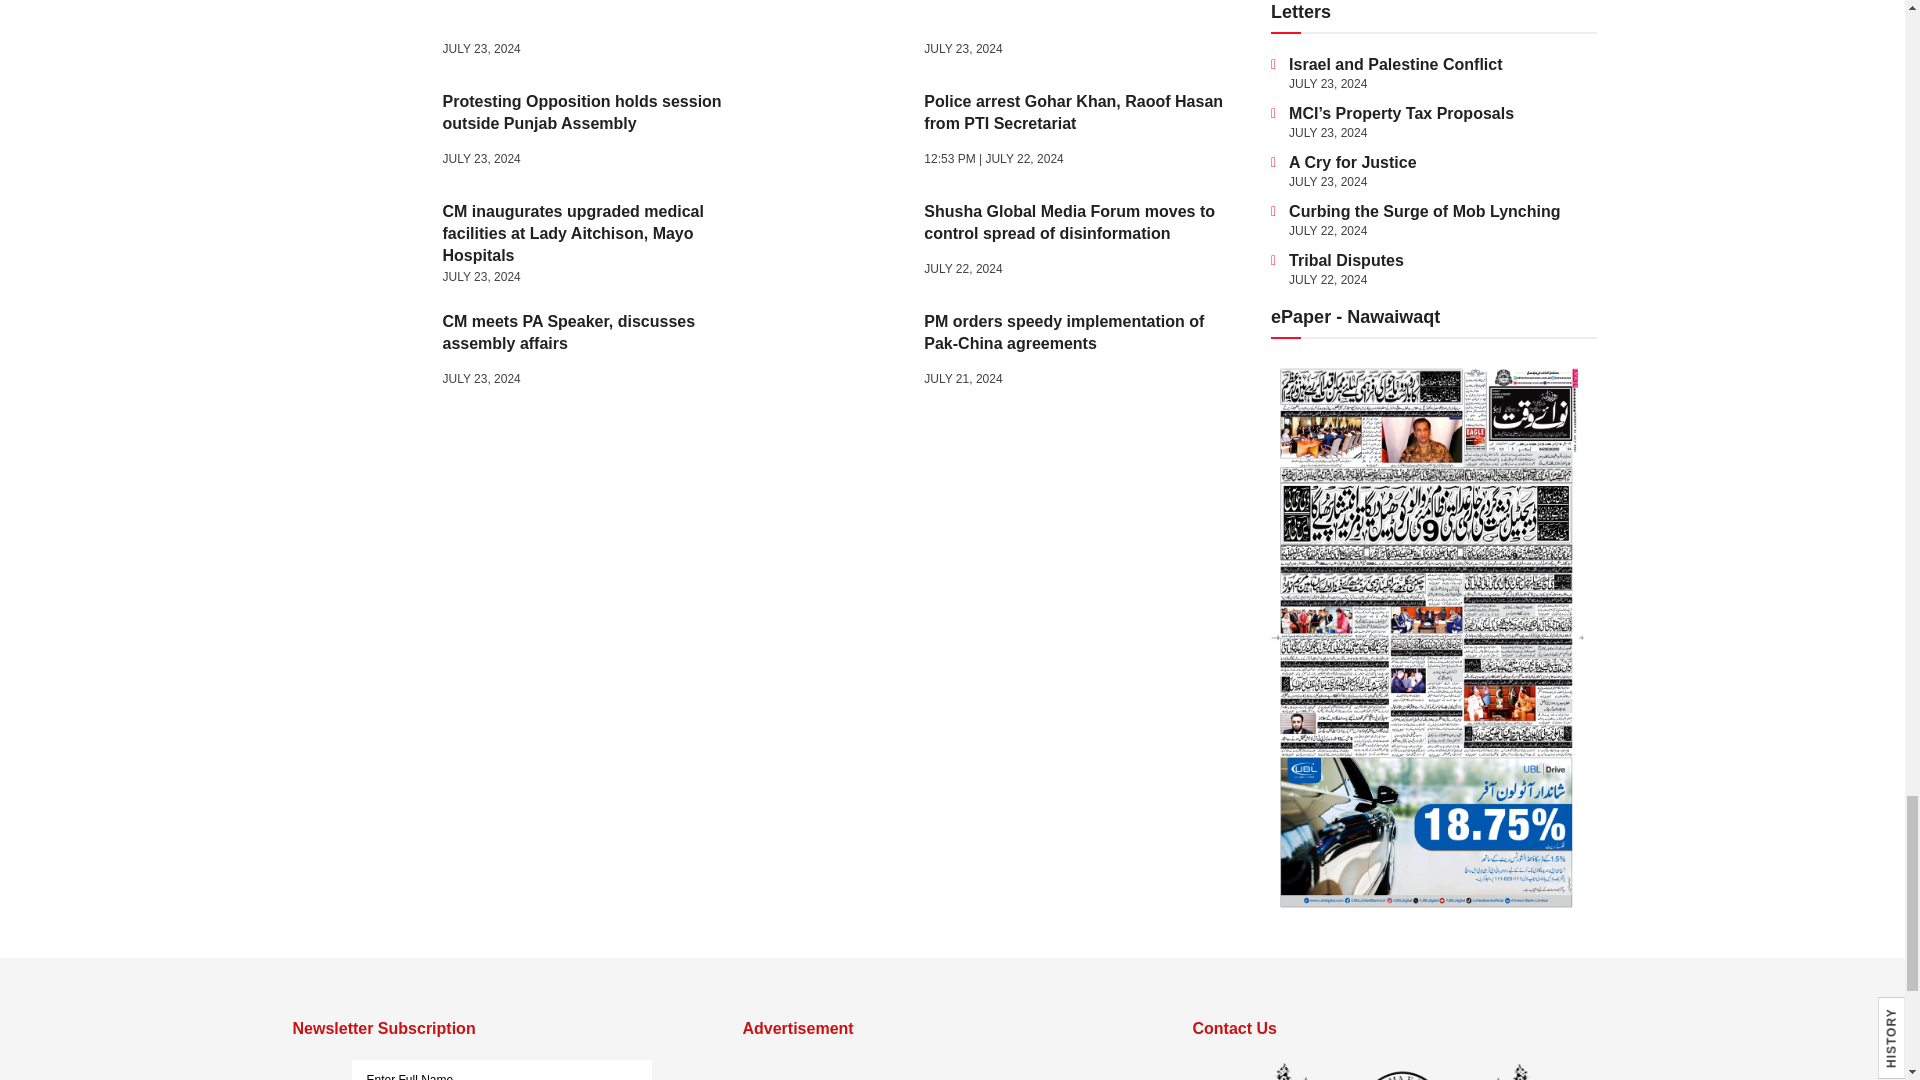  I want to click on Asylum seekers allowed passports, so click(848, 32).